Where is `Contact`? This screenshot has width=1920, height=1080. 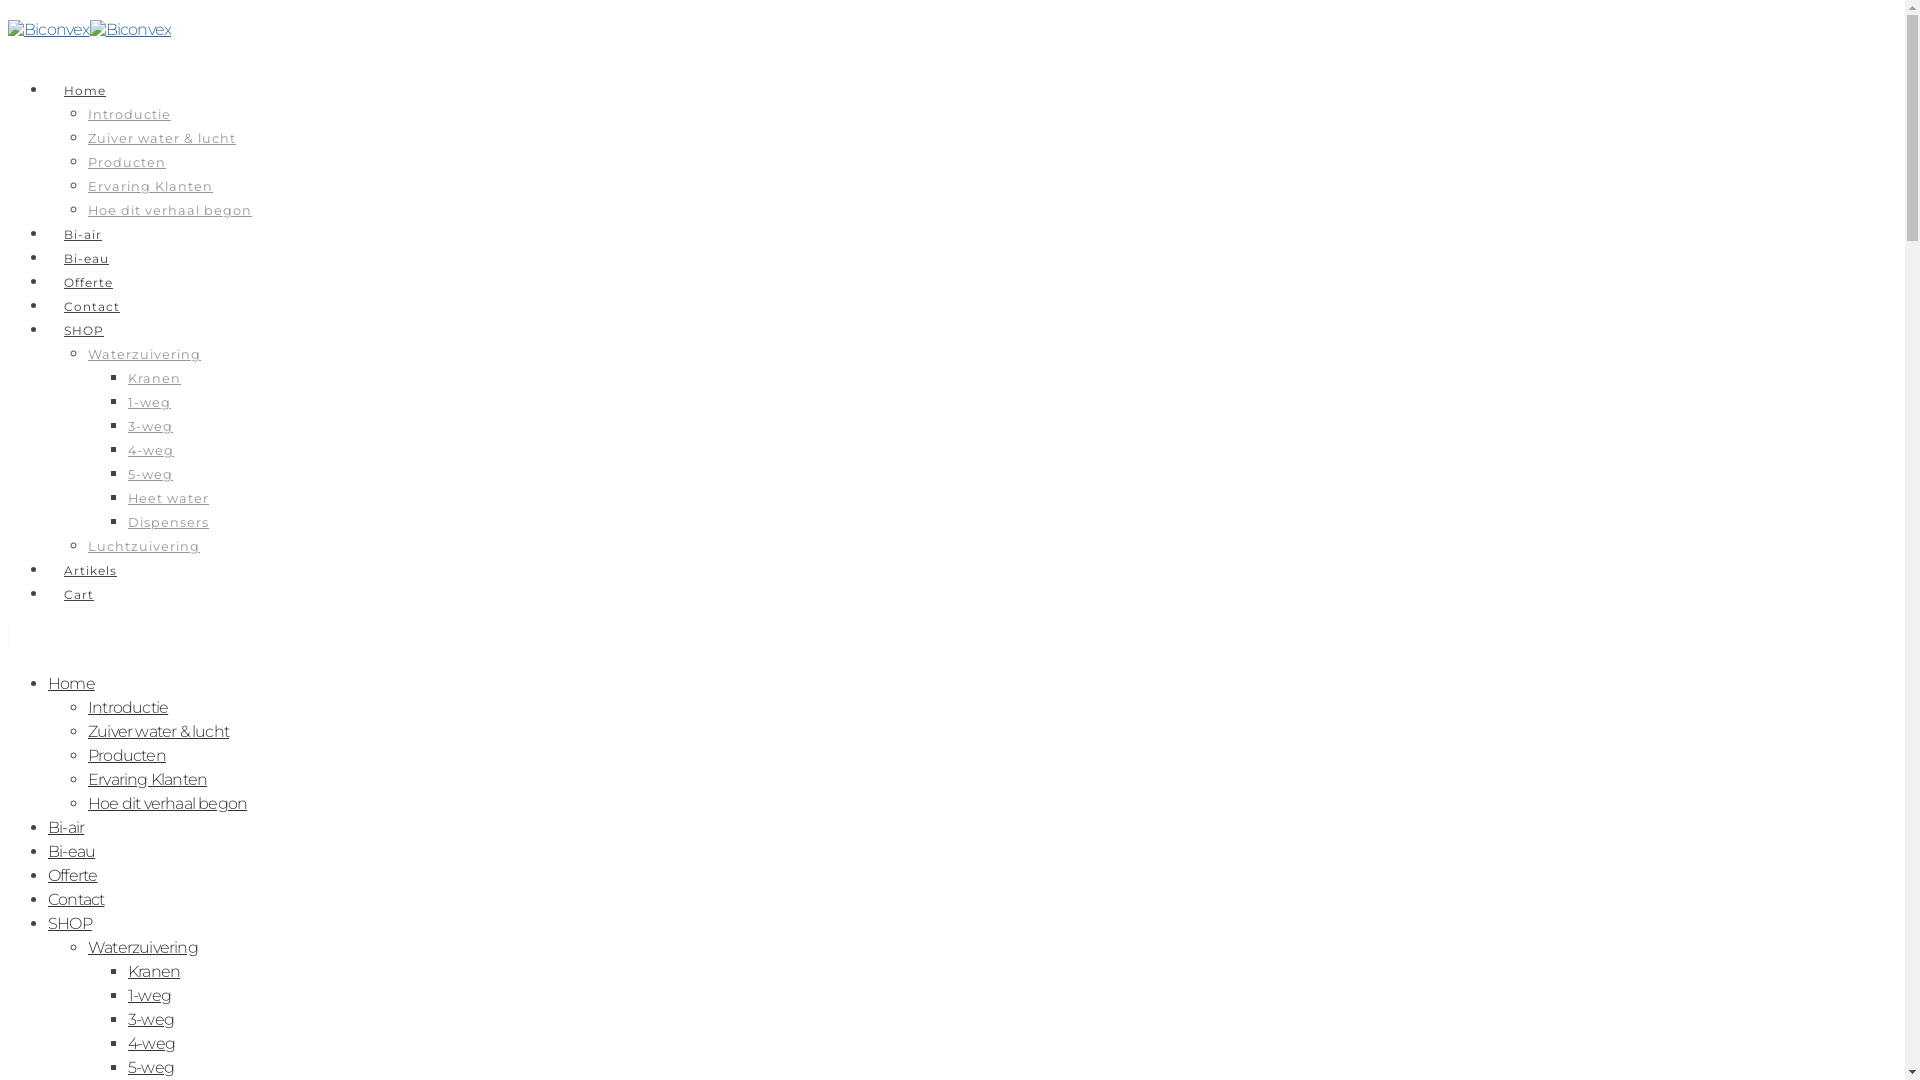 Contact is located at coordinates (76, 900).